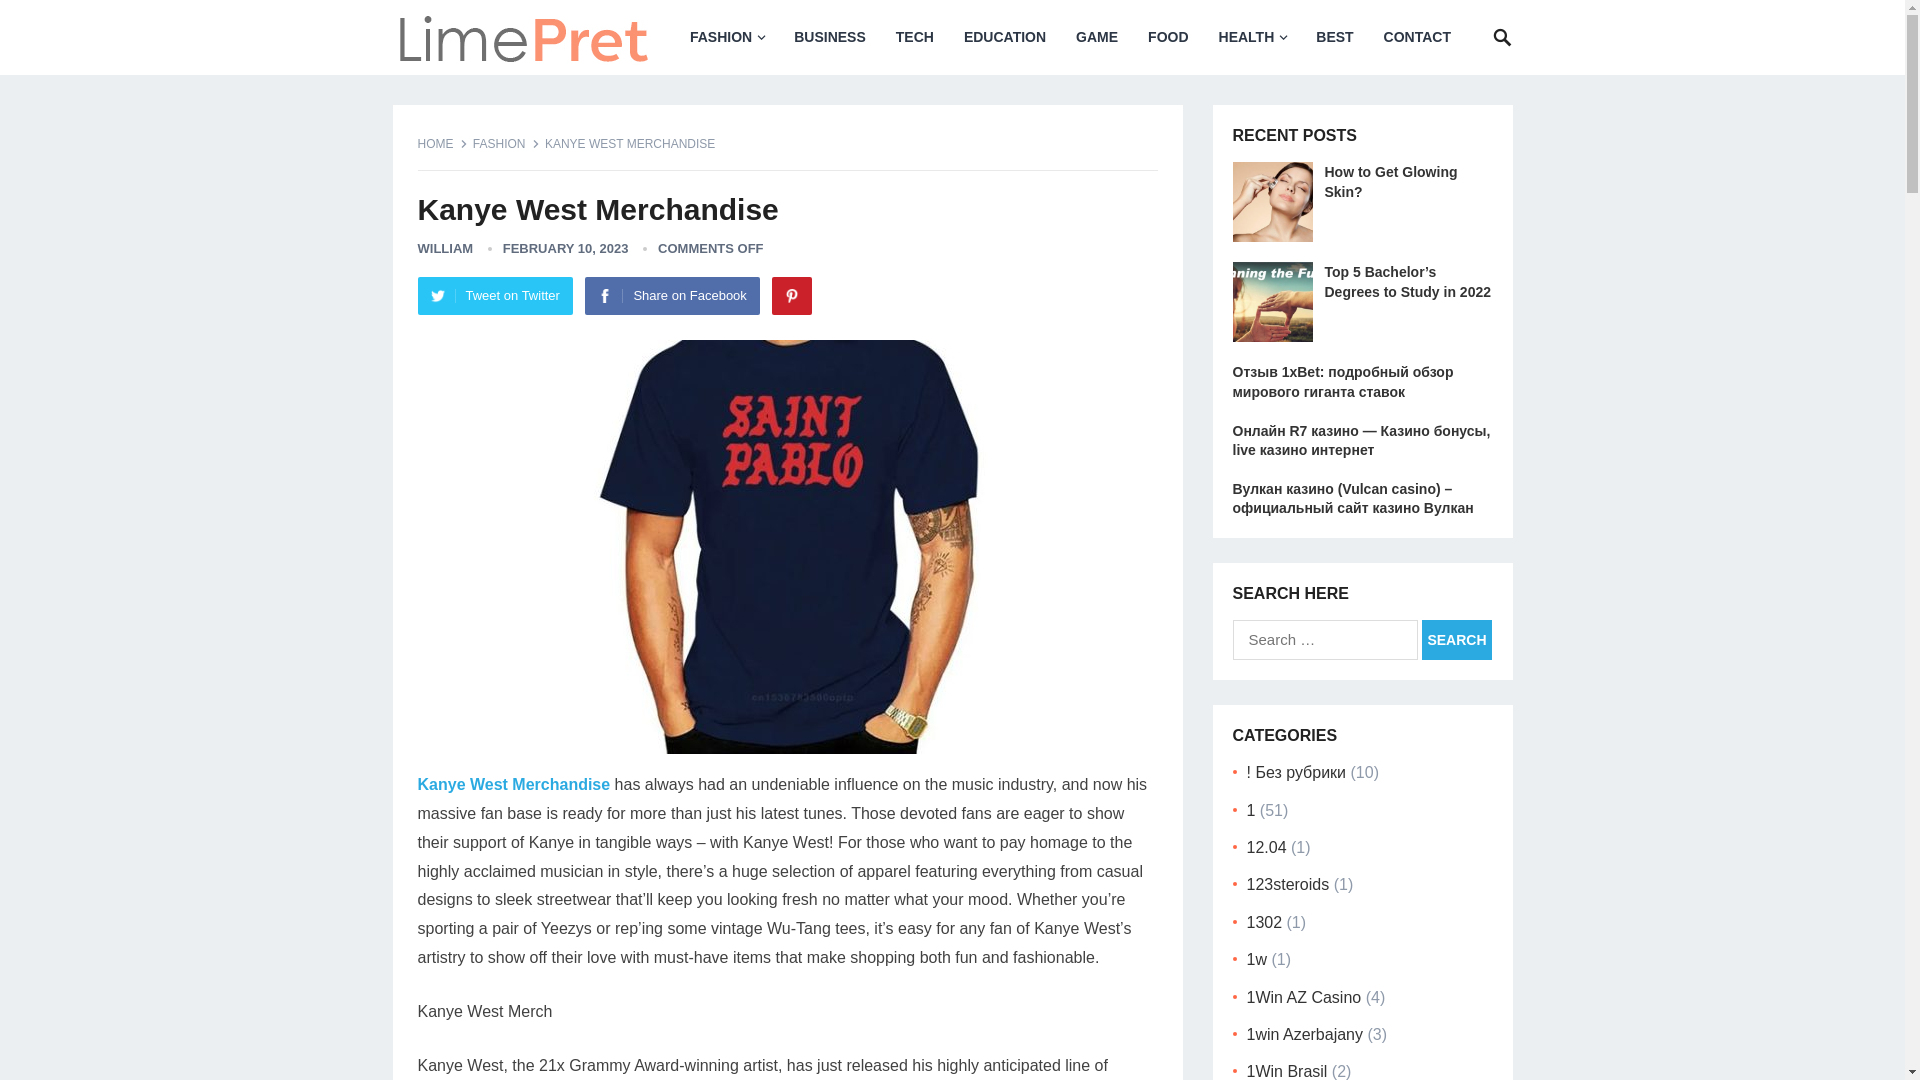 The width and height of the screenshot is (1920, 1080). What do you see at coordinates (830, 37) in the screenshot?
I see `BUSINESS` at bounding box center [830, 37].